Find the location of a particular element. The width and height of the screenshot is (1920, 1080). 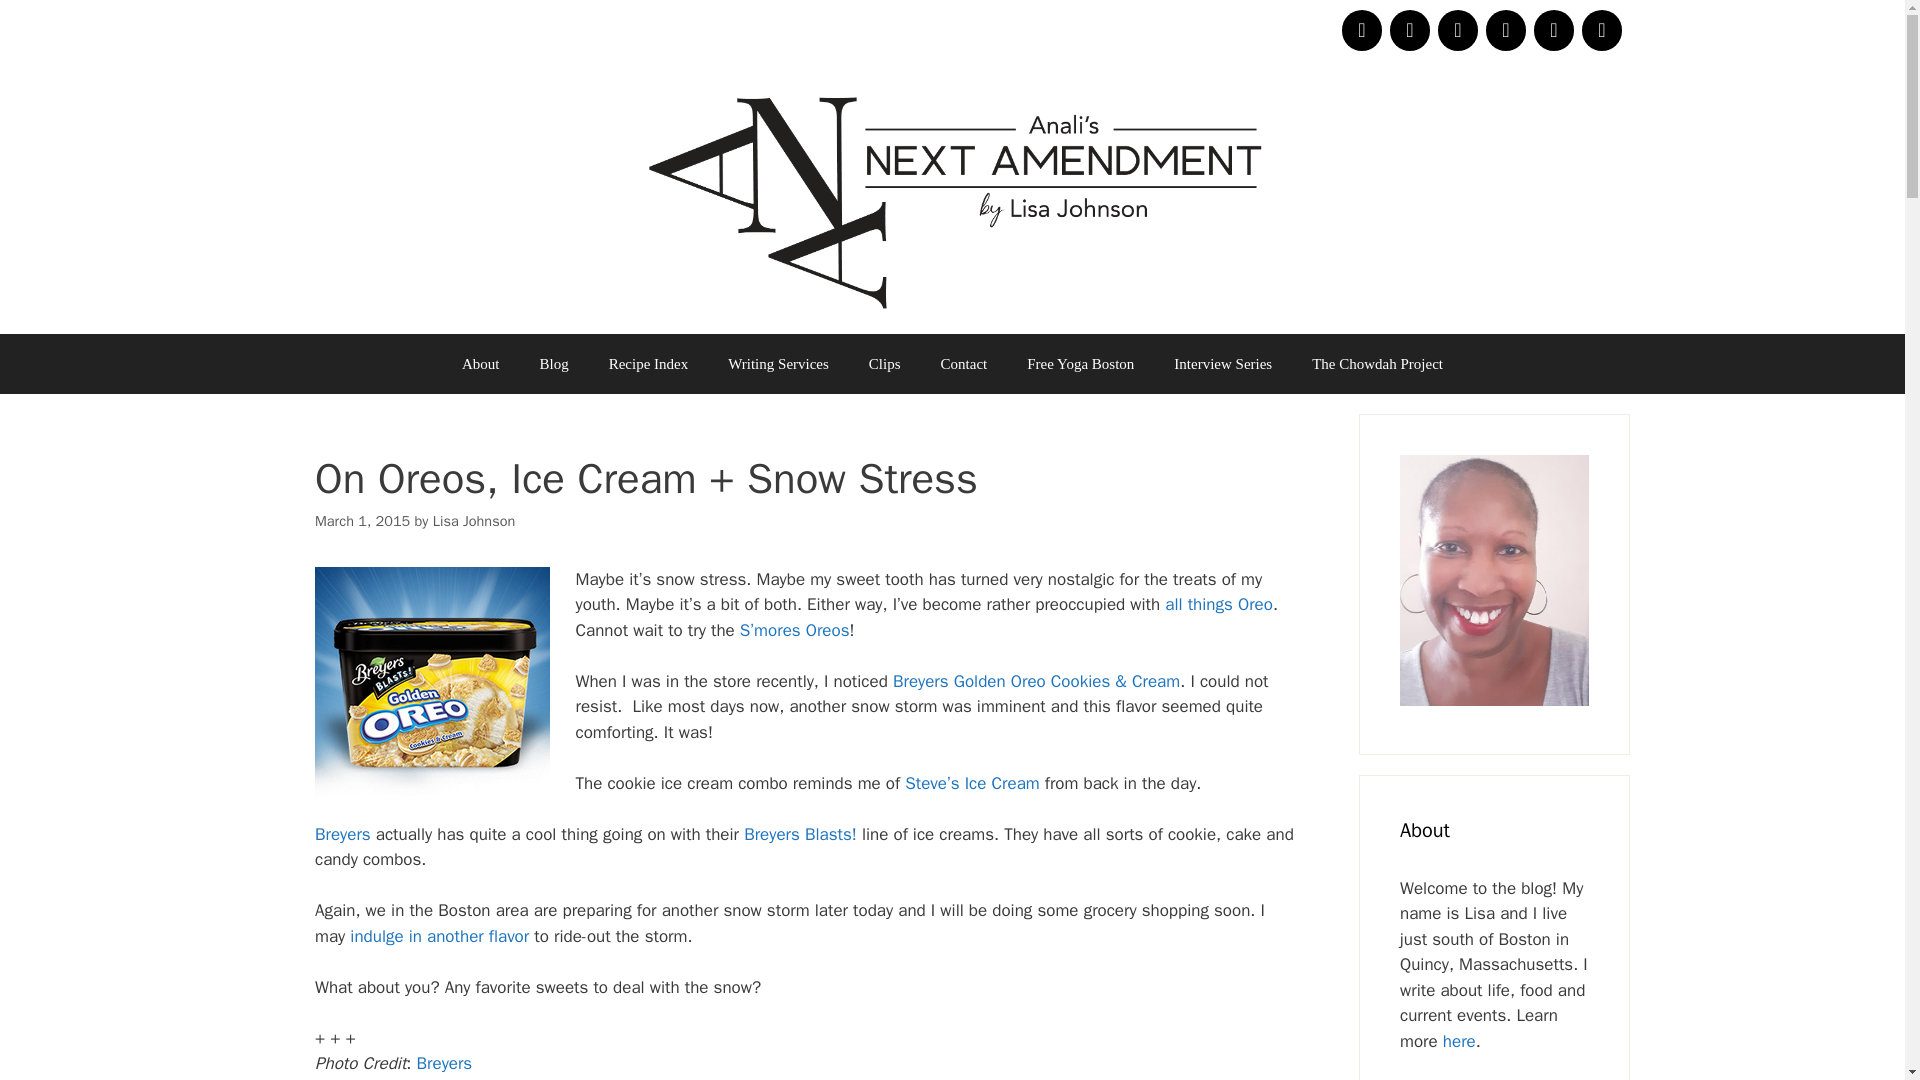

View all posts by Lisa Johnson is located at coordinates (474, 520).